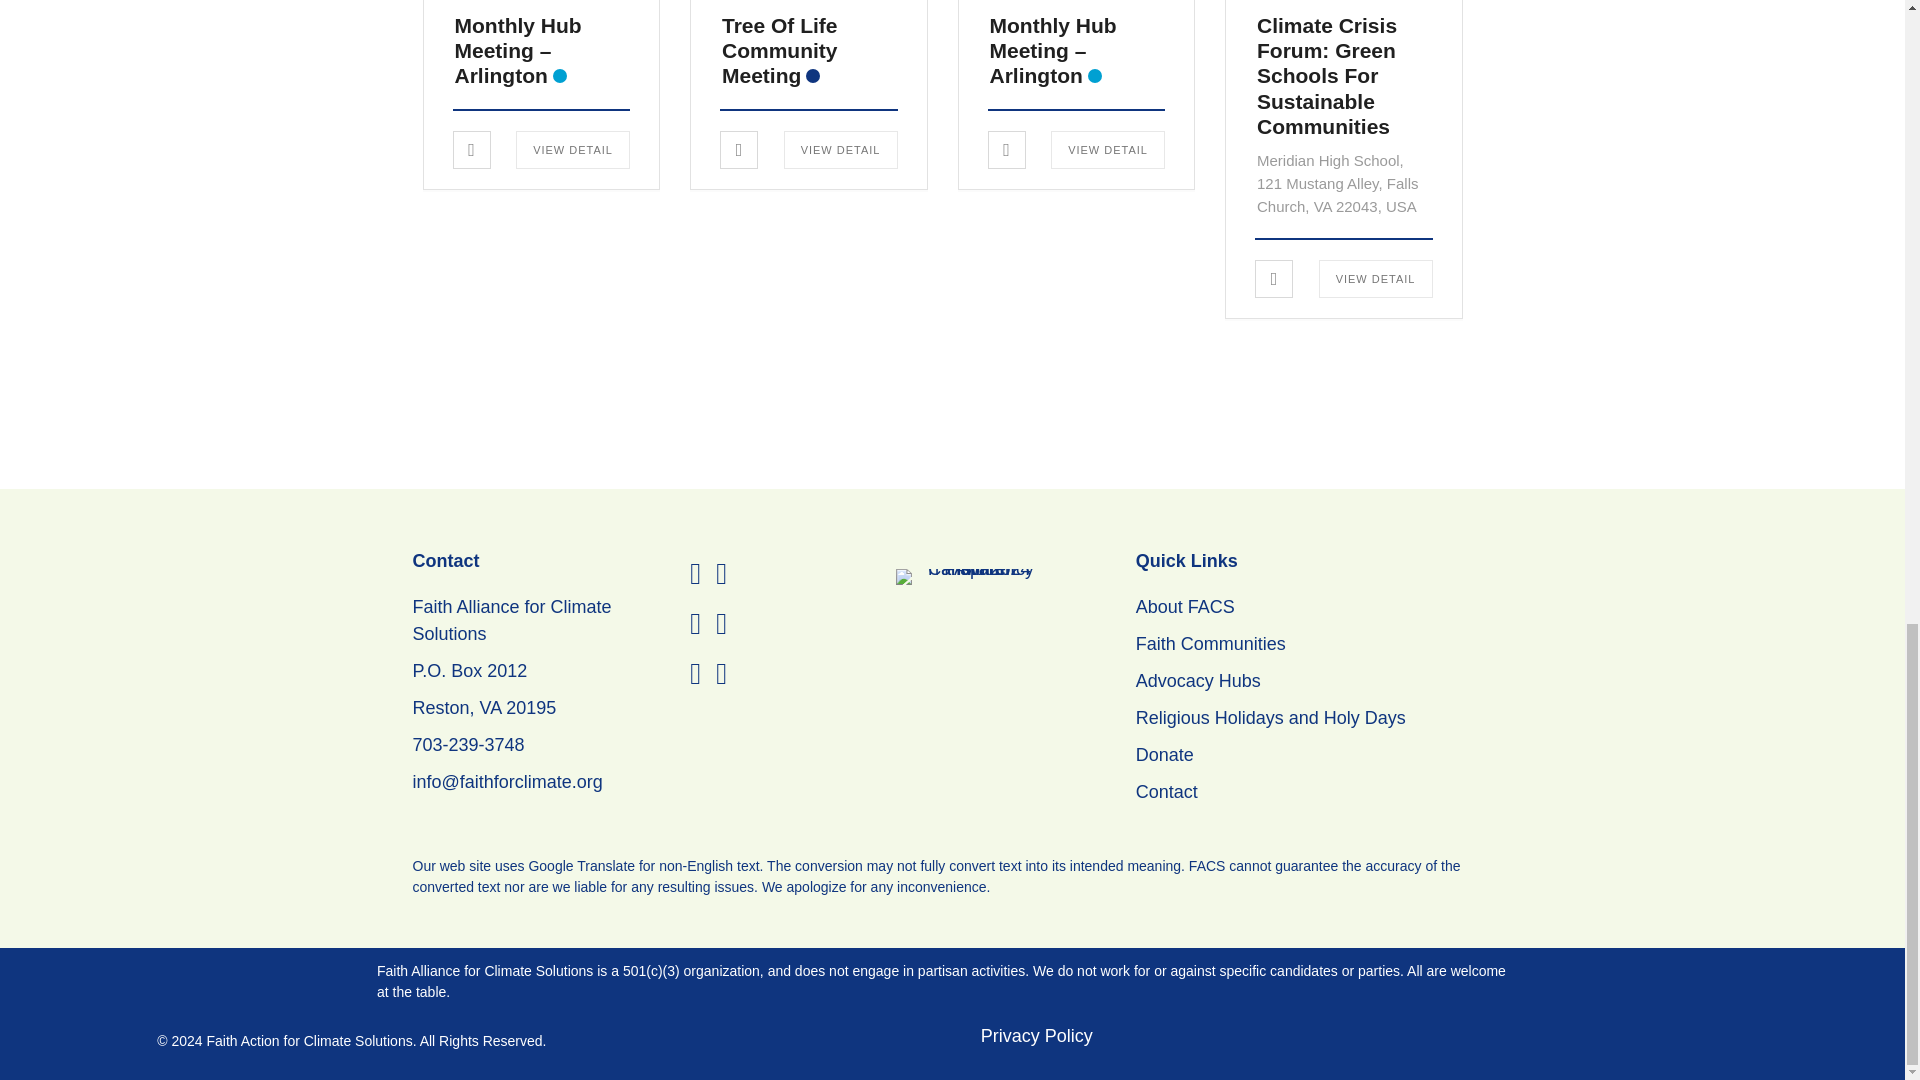  I want to click on Share, so click(1006, 150).